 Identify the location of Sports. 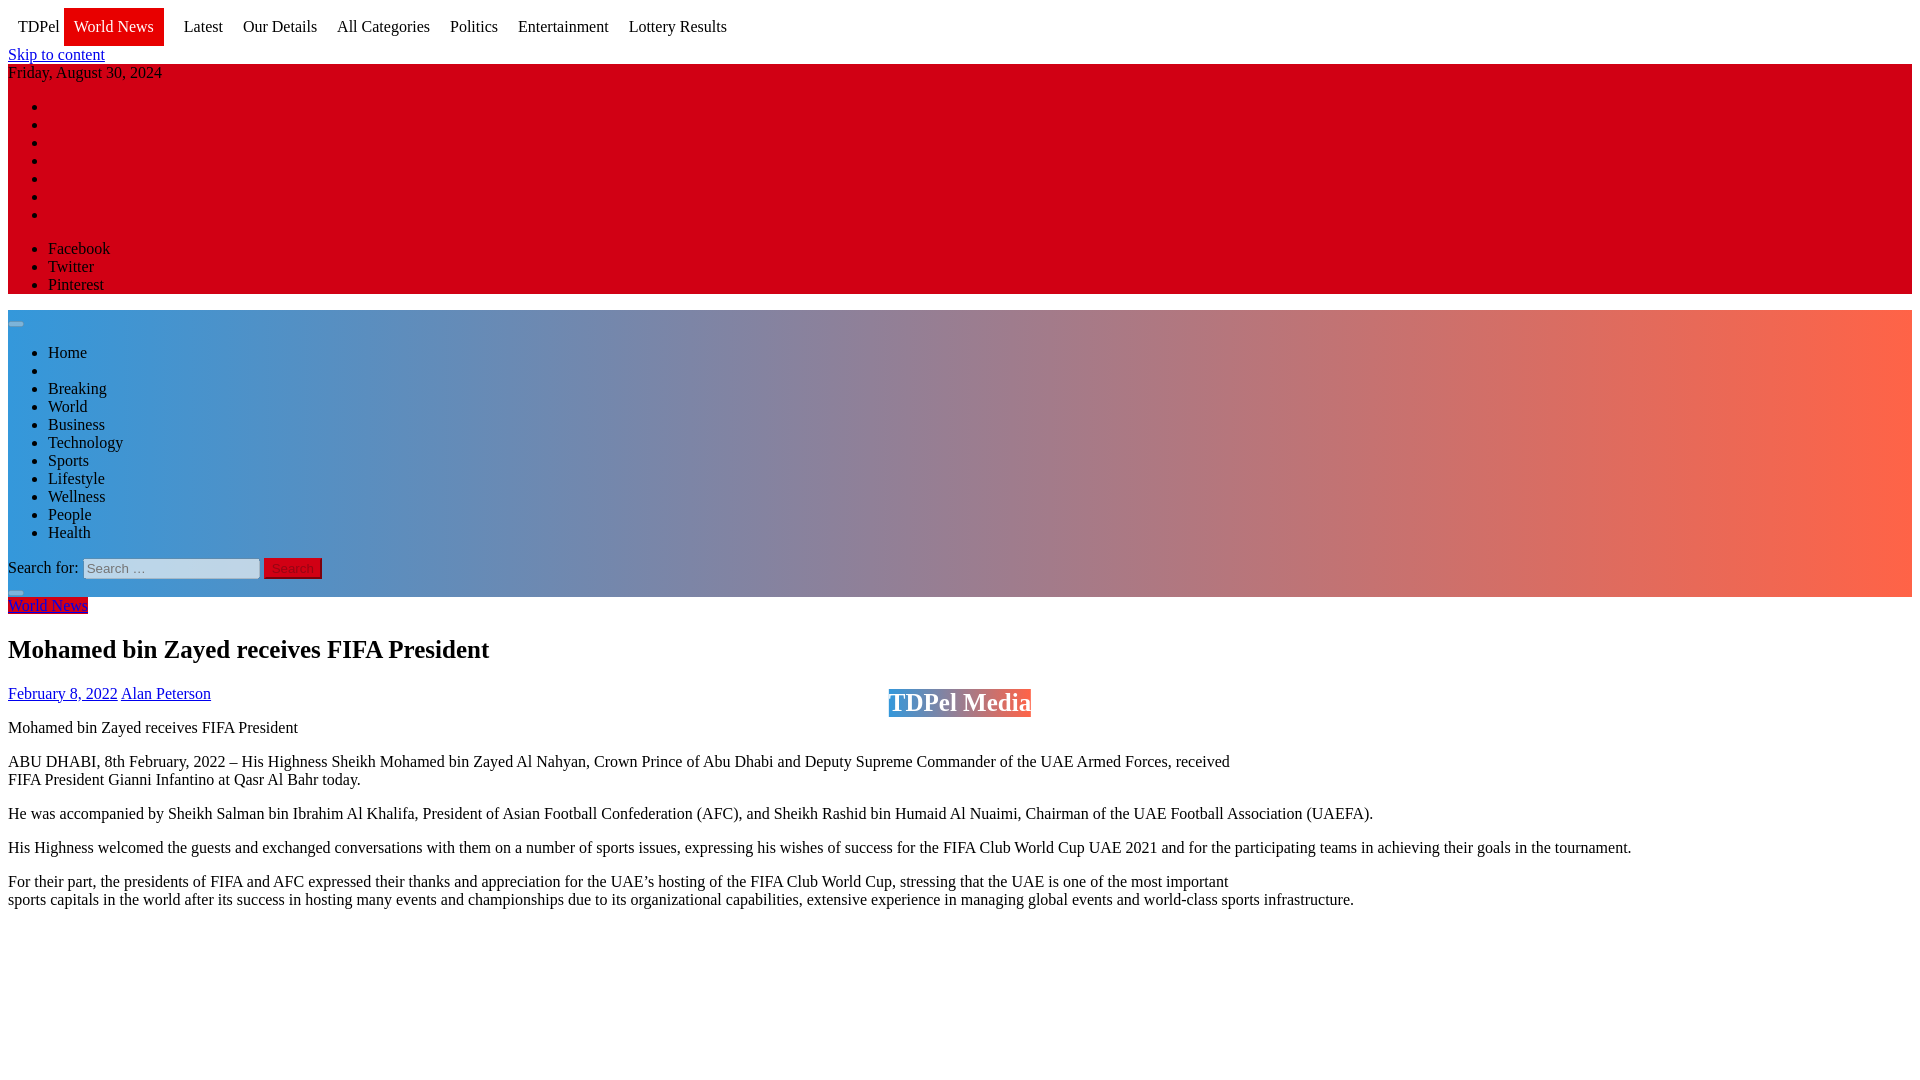
(68, 460).